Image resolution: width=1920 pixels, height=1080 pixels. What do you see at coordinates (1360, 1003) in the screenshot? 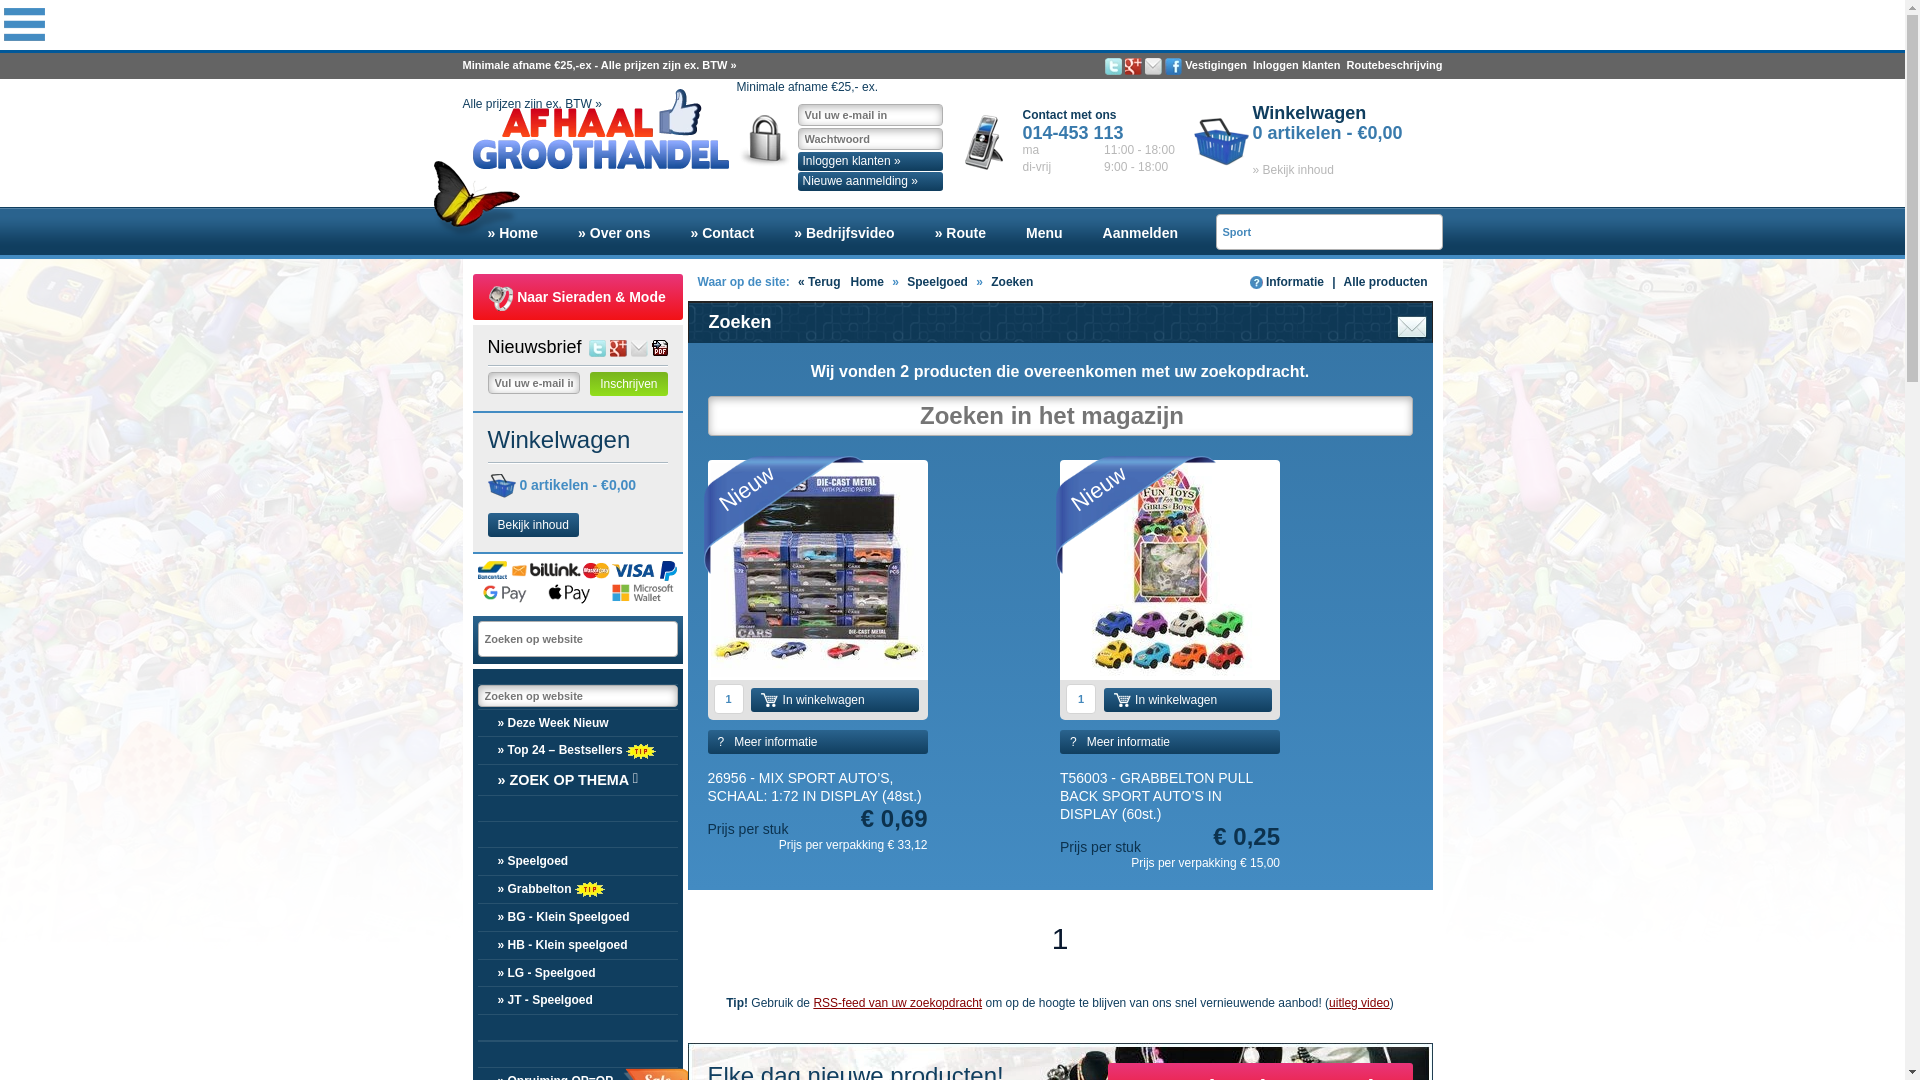
I see `uitleg video` at bounding box center [1360, 1003].